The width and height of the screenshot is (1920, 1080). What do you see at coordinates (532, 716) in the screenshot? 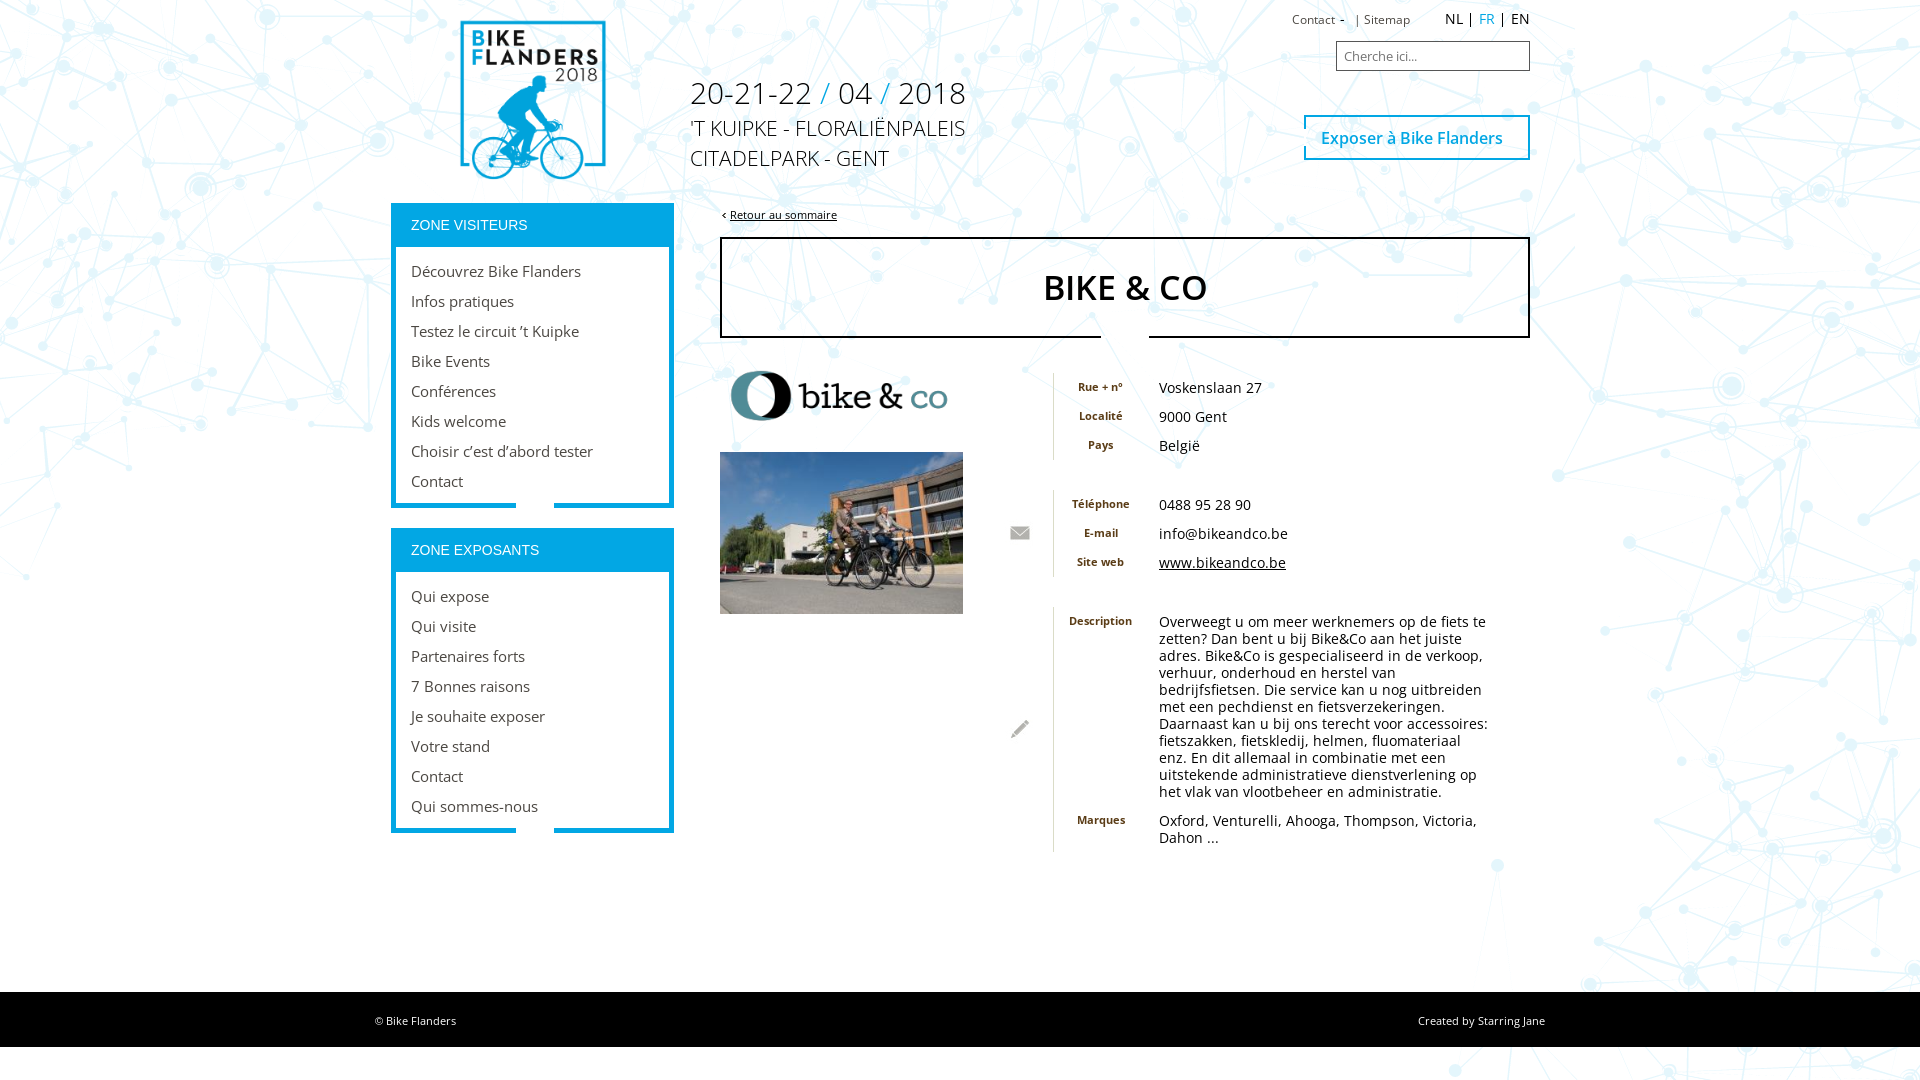
I see `Je souhaite exposer` at bounding box center [532, 716].